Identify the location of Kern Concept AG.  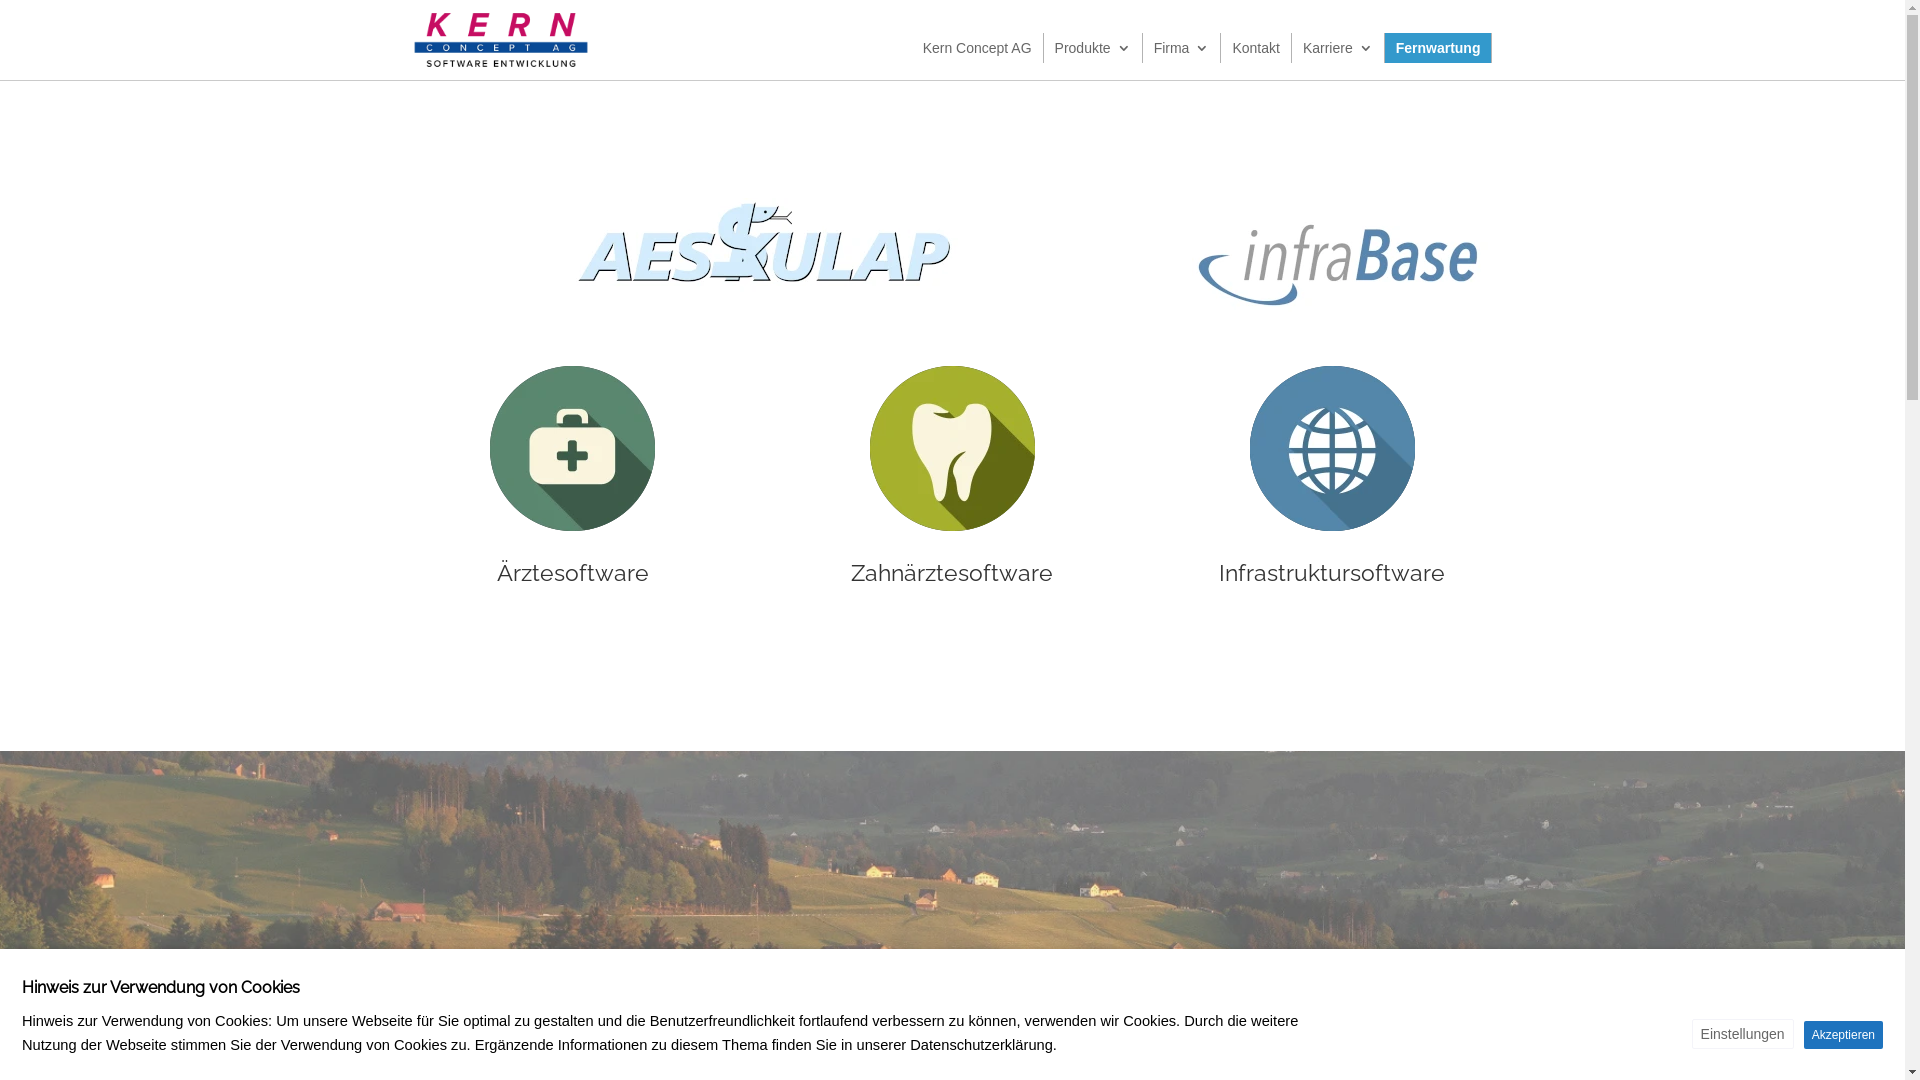
(978, 48).